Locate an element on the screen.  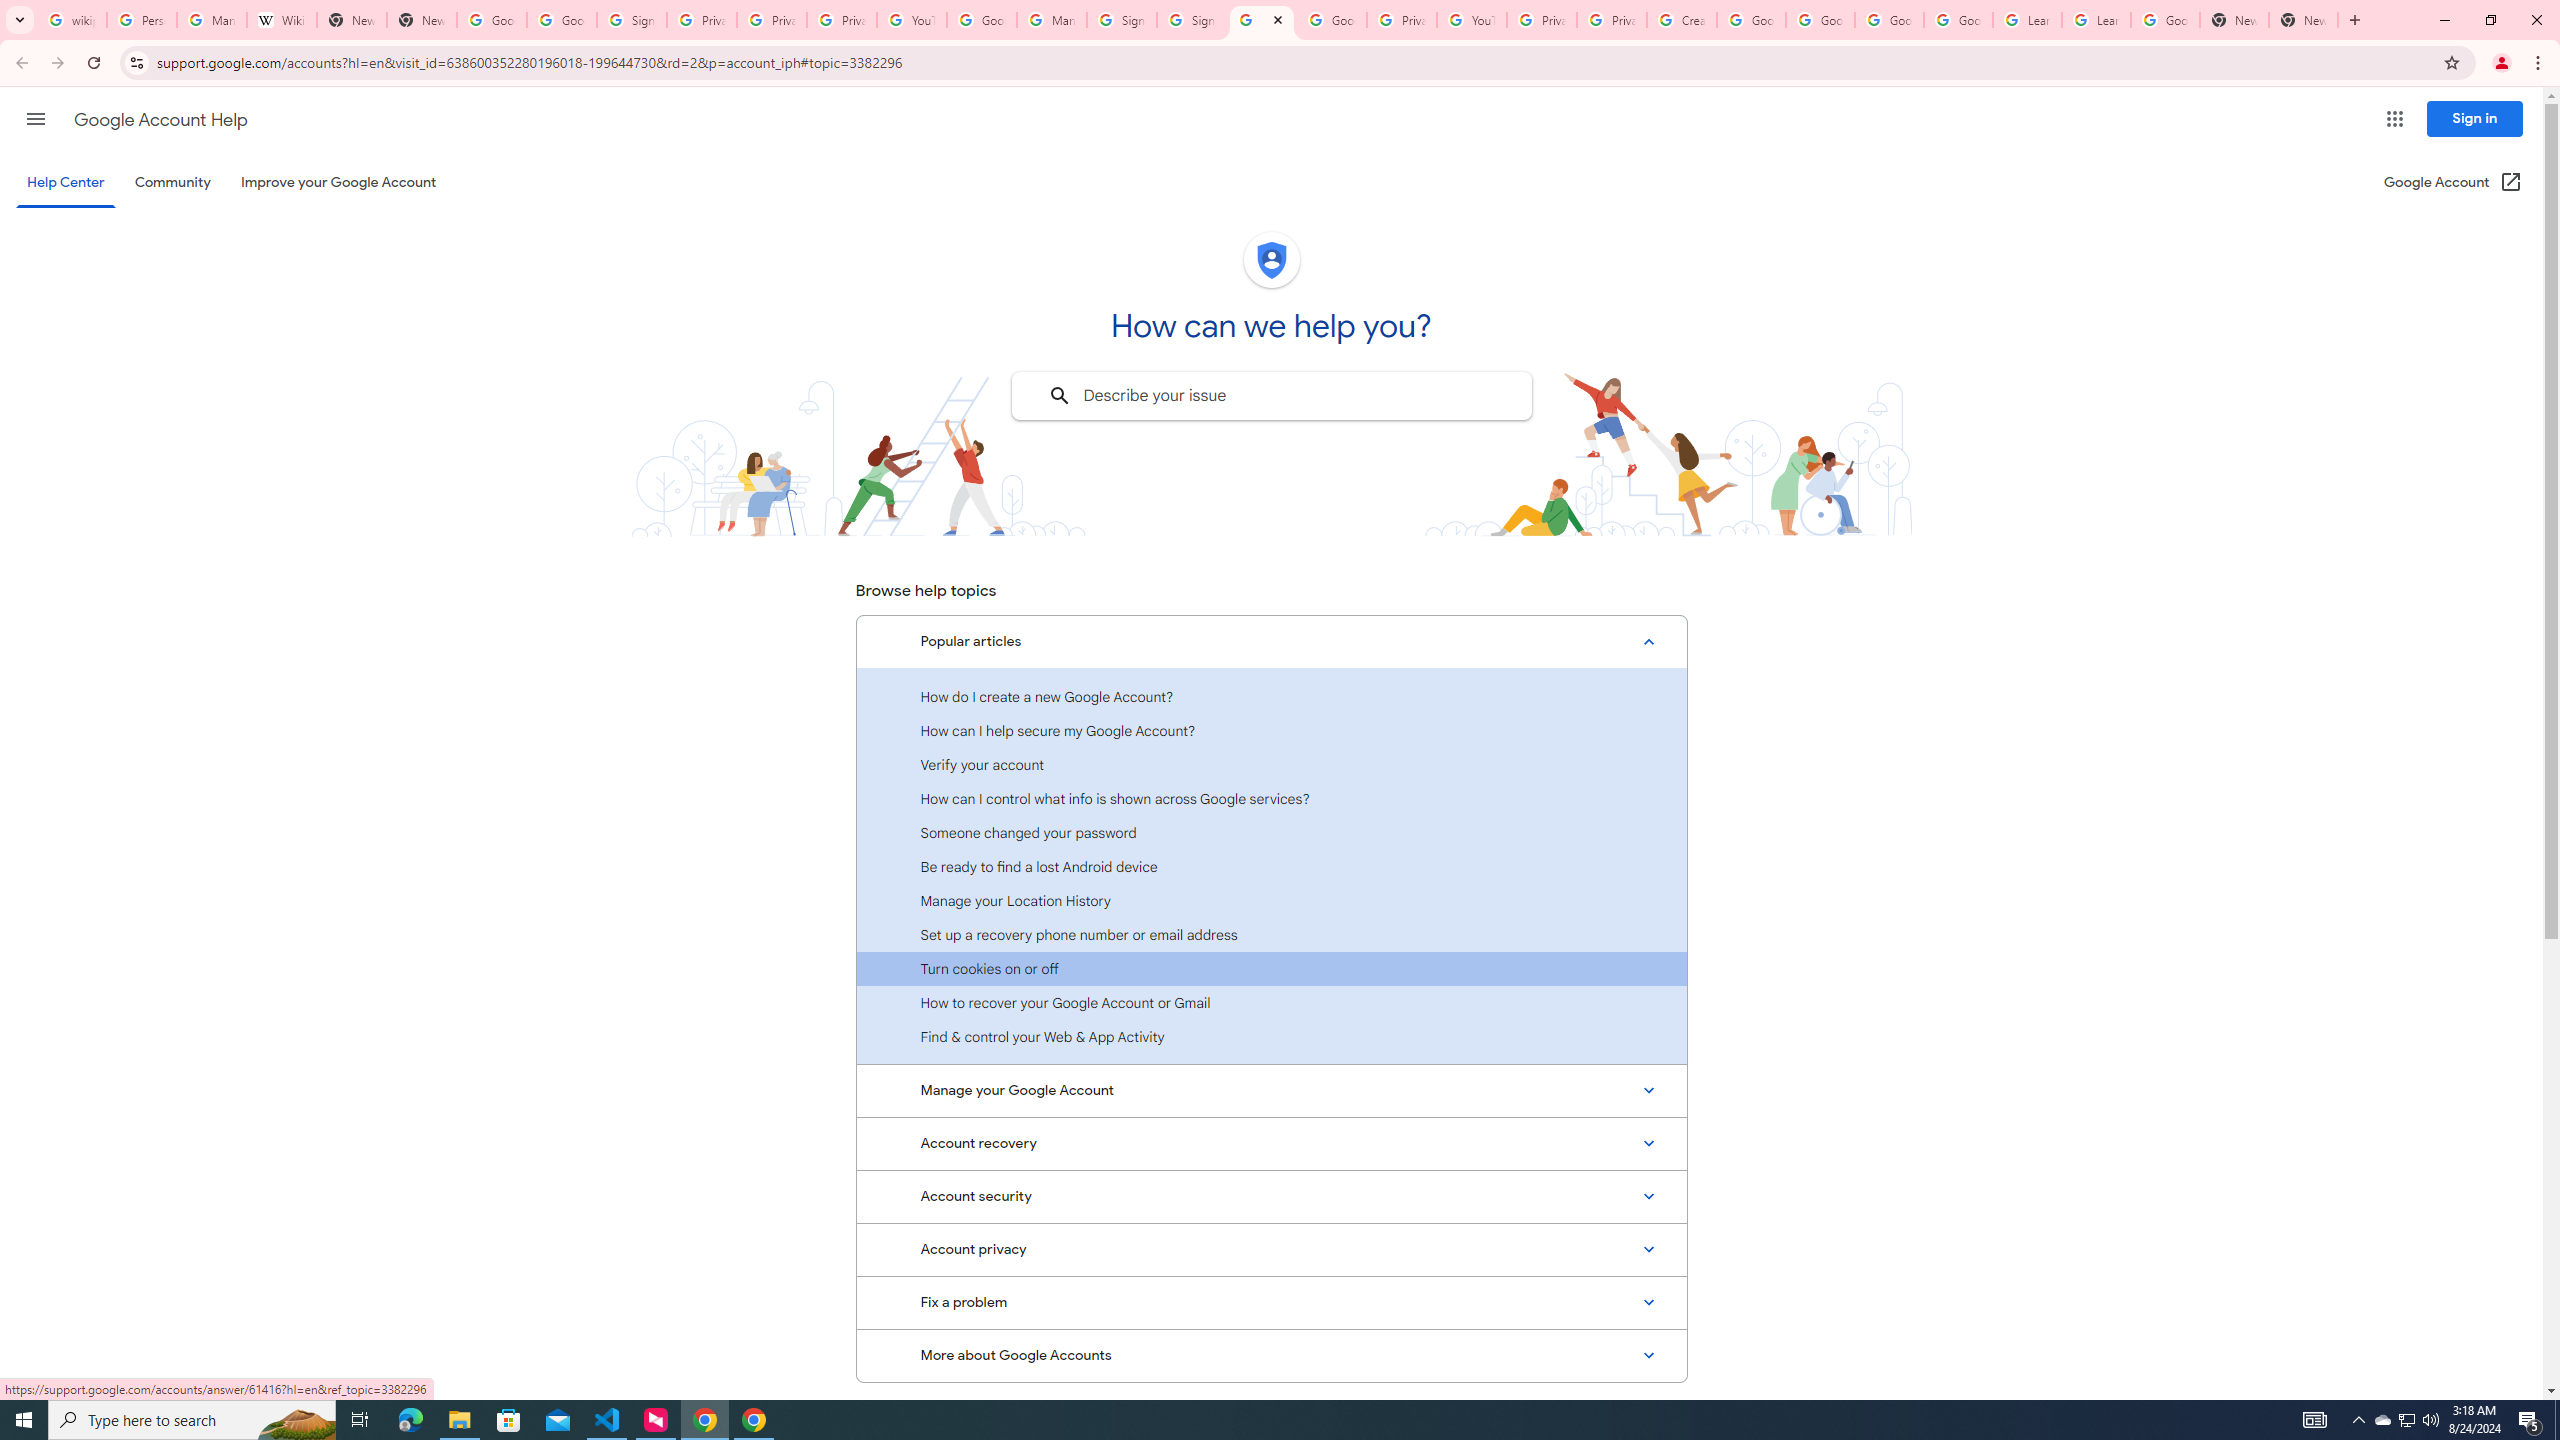
Verify your account is located at coordinates (1271, 764).